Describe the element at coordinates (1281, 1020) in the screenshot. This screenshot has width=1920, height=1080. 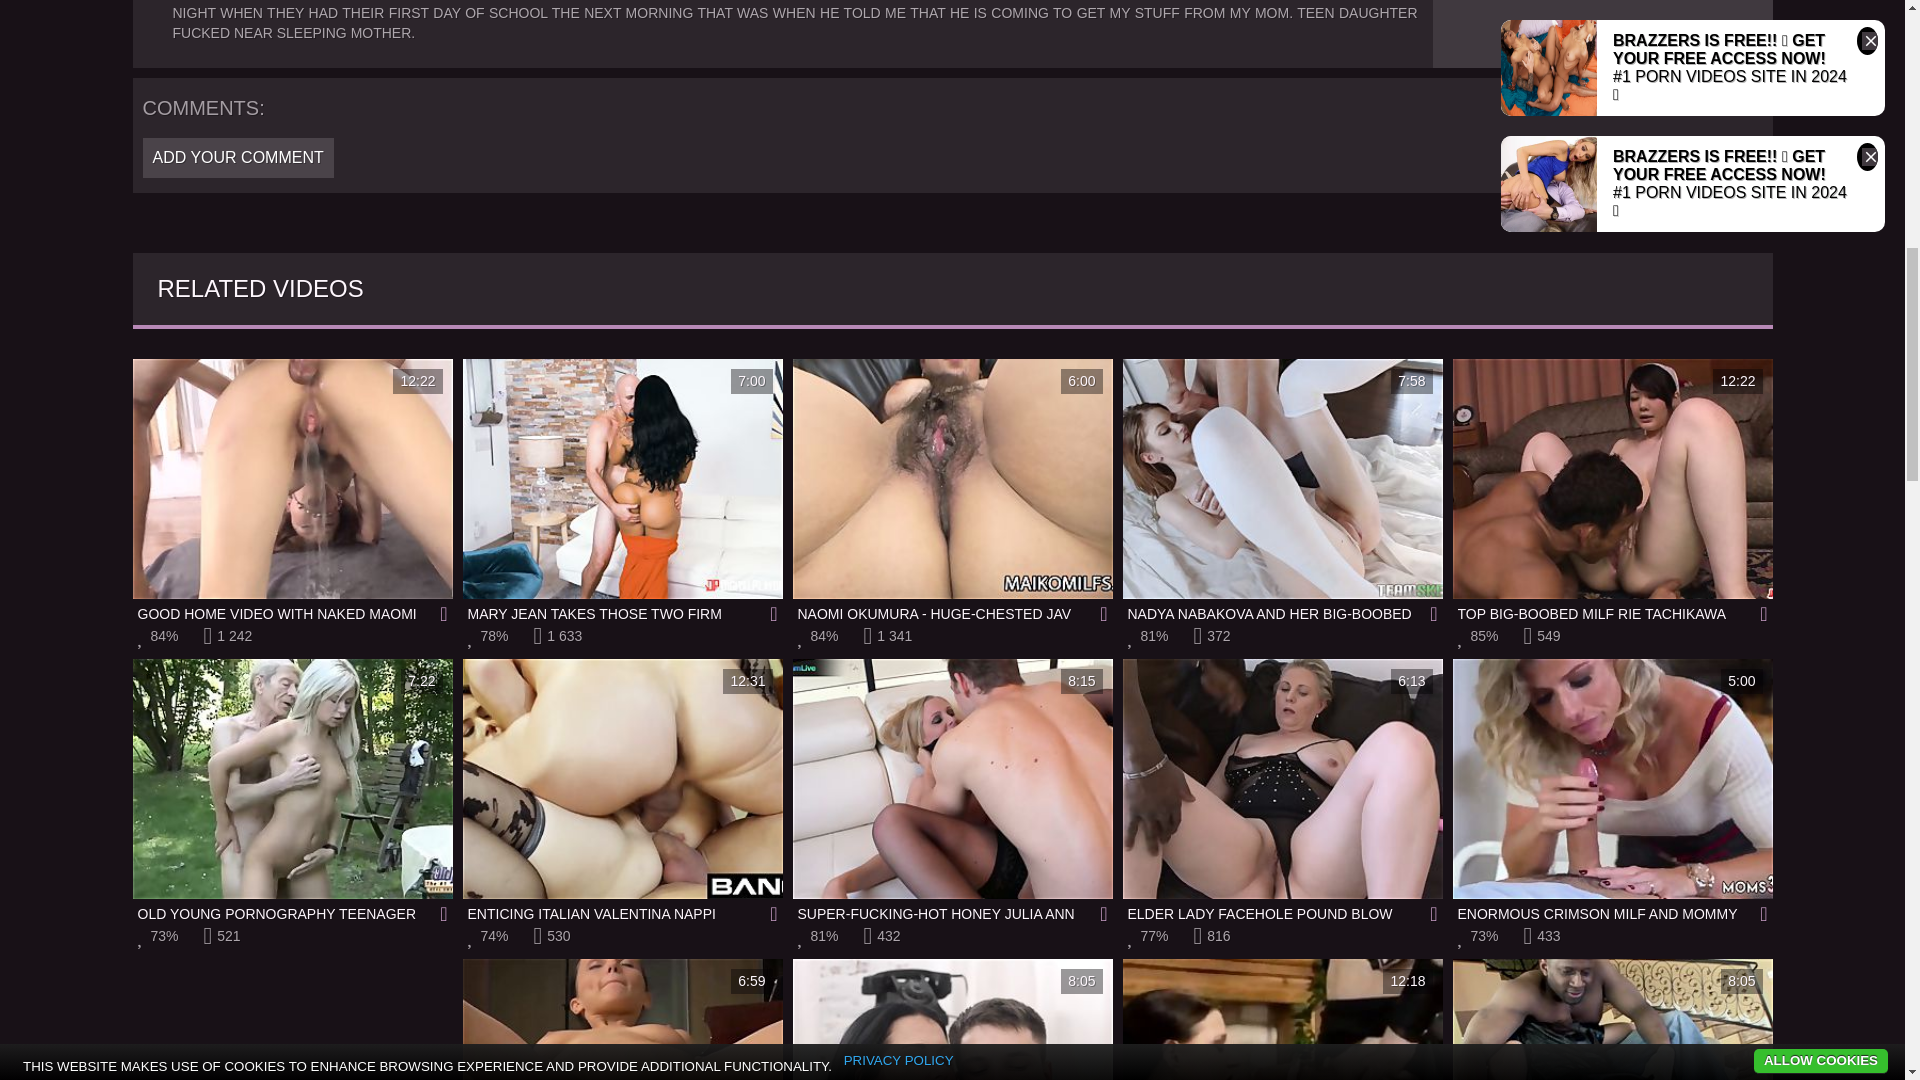
I see `ENTICING ITALIAN VALENTINA NAPPI COMPILATION` at that location.